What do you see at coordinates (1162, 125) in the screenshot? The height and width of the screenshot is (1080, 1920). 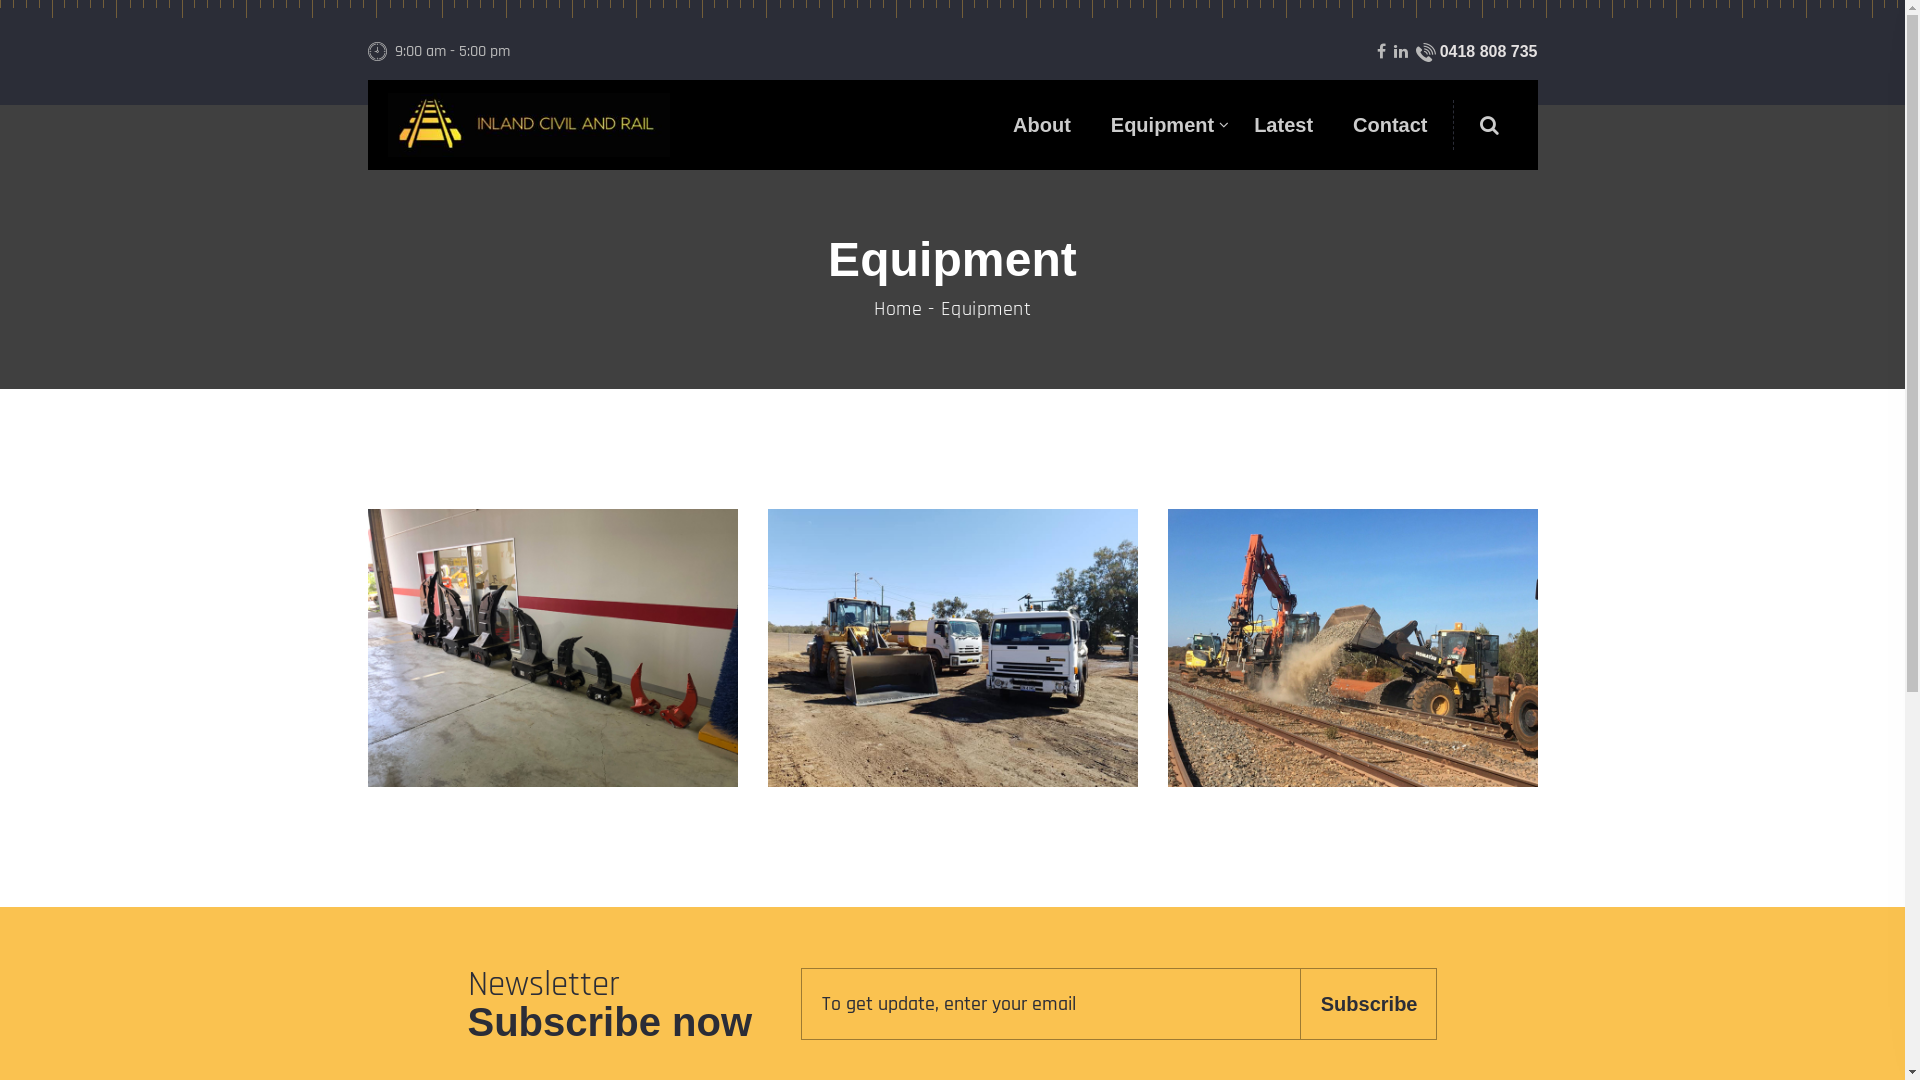 I see `Equipment` at bounding box center [1162, 125].